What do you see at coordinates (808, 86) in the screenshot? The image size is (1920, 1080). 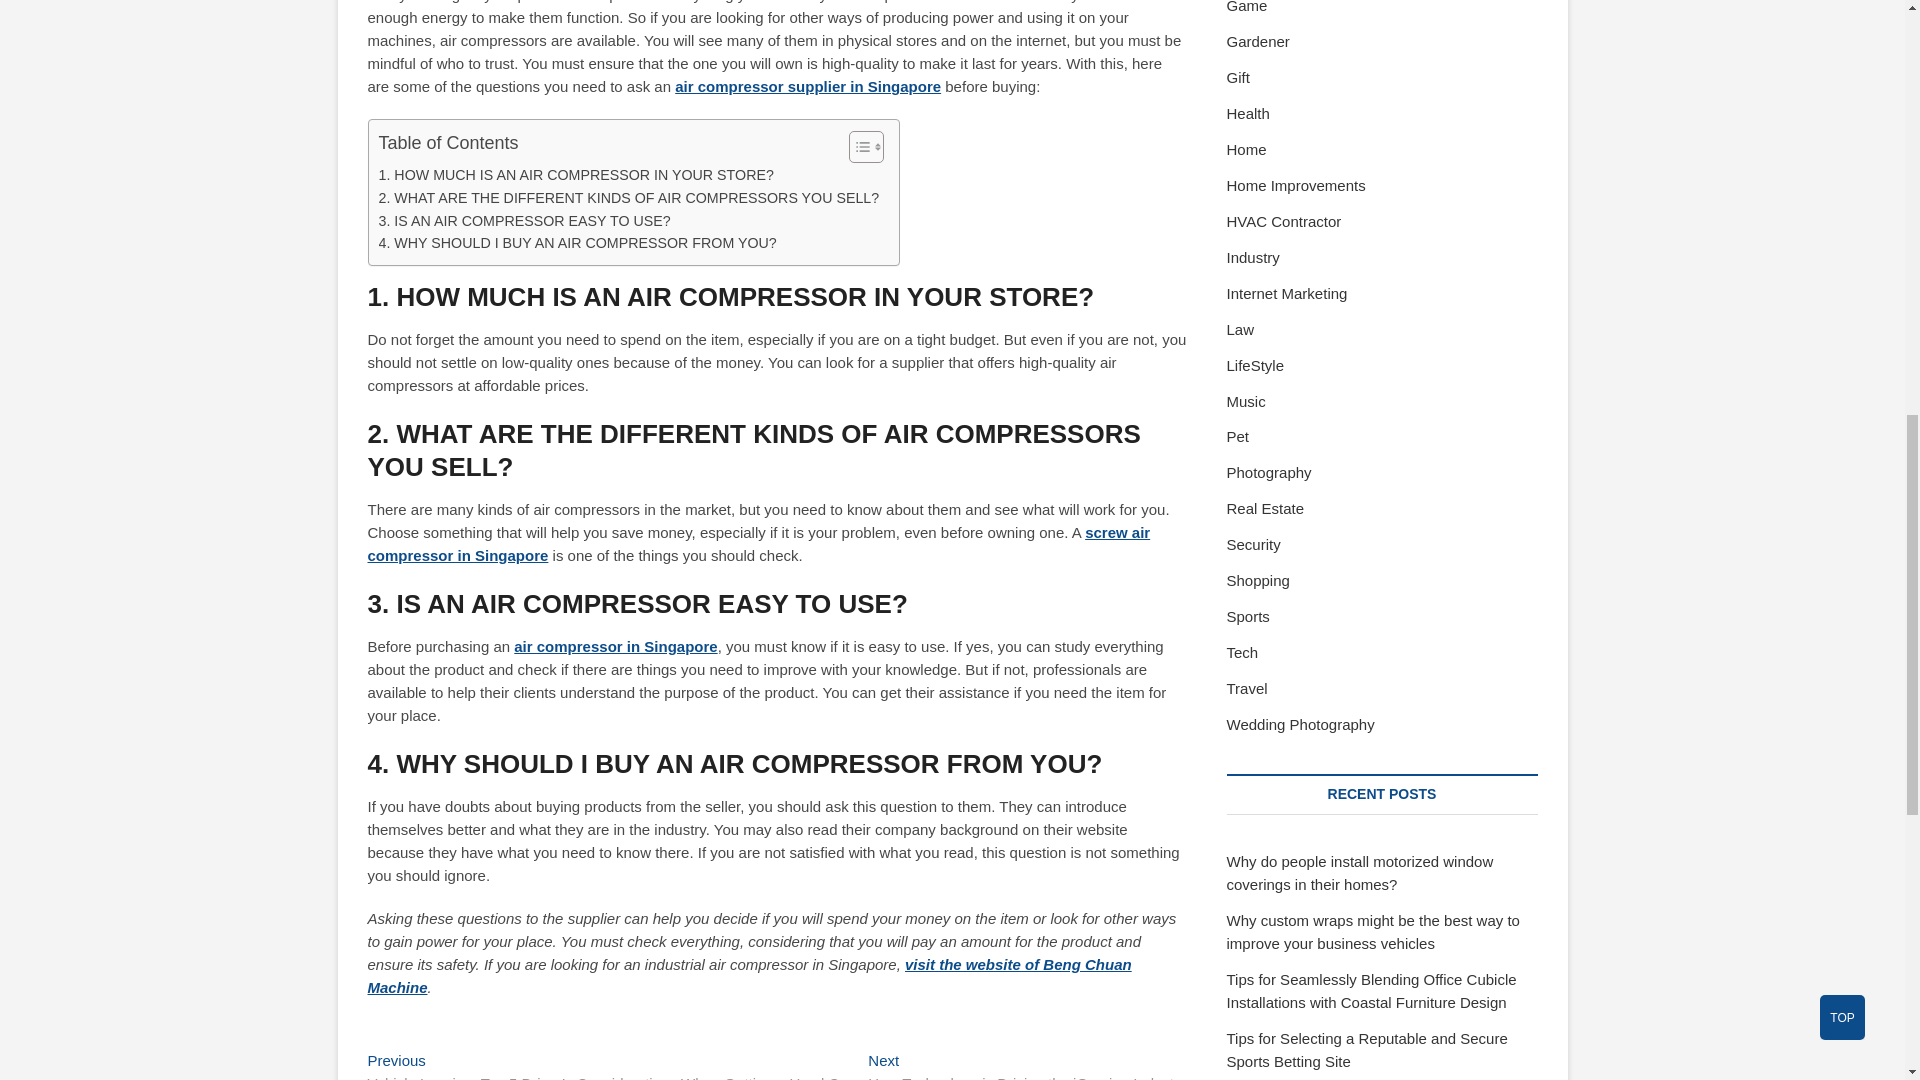 I see `air compressor supplier in Singapore` at bounding box center [808, 86].